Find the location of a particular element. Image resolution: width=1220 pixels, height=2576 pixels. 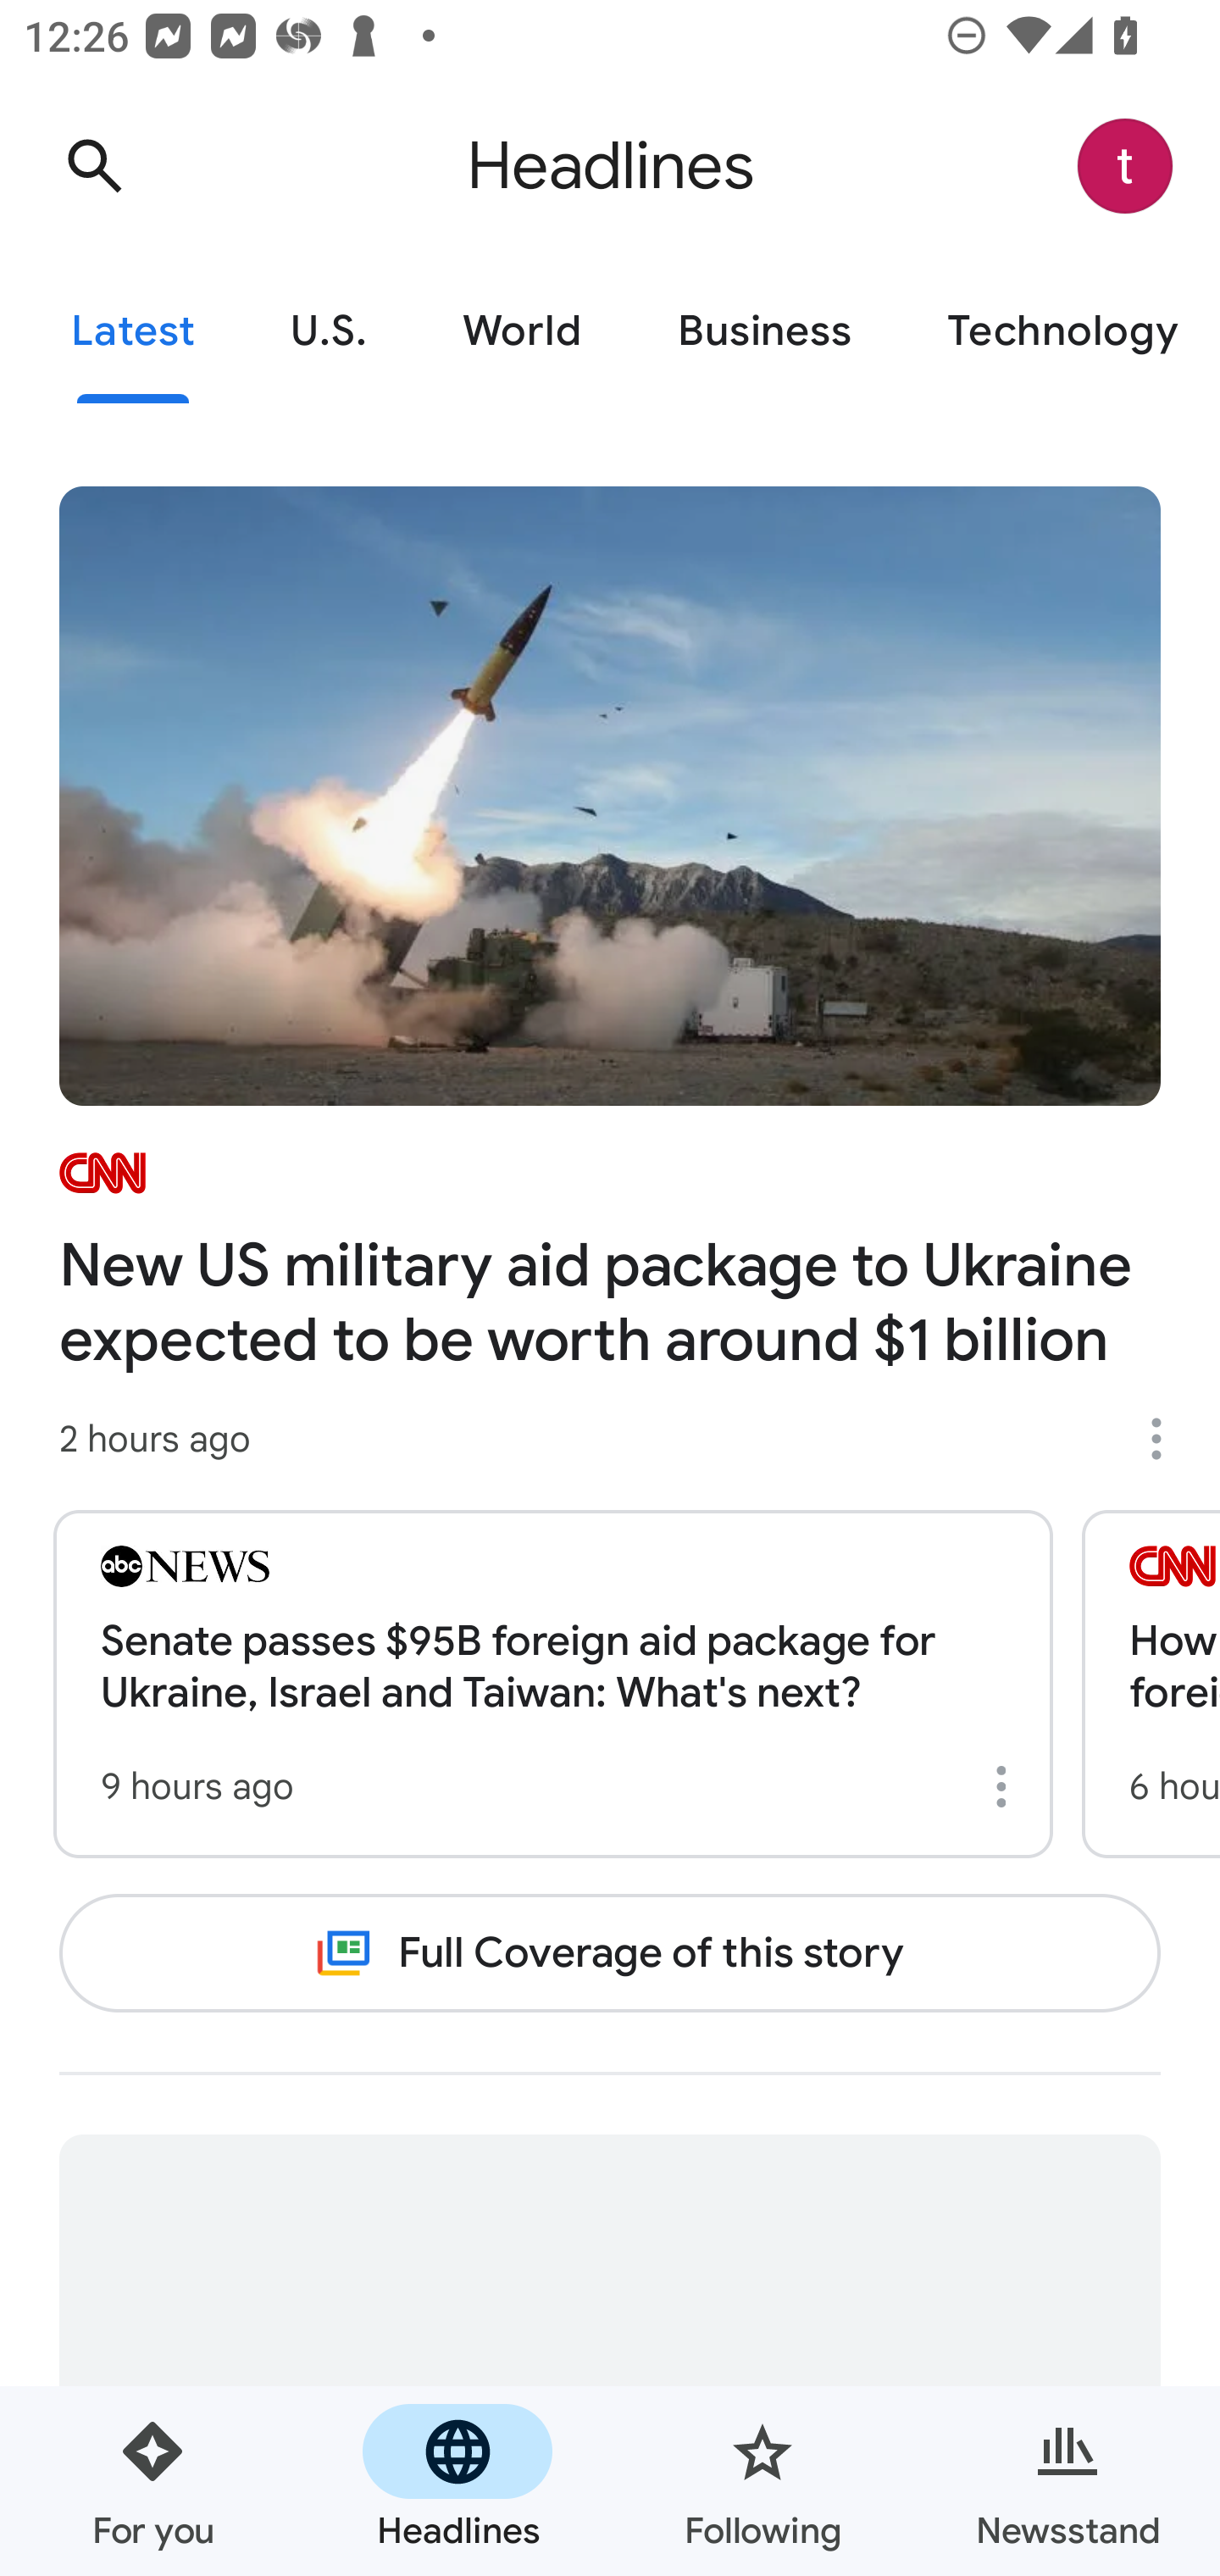

Business is located at coordinates (764, 332).